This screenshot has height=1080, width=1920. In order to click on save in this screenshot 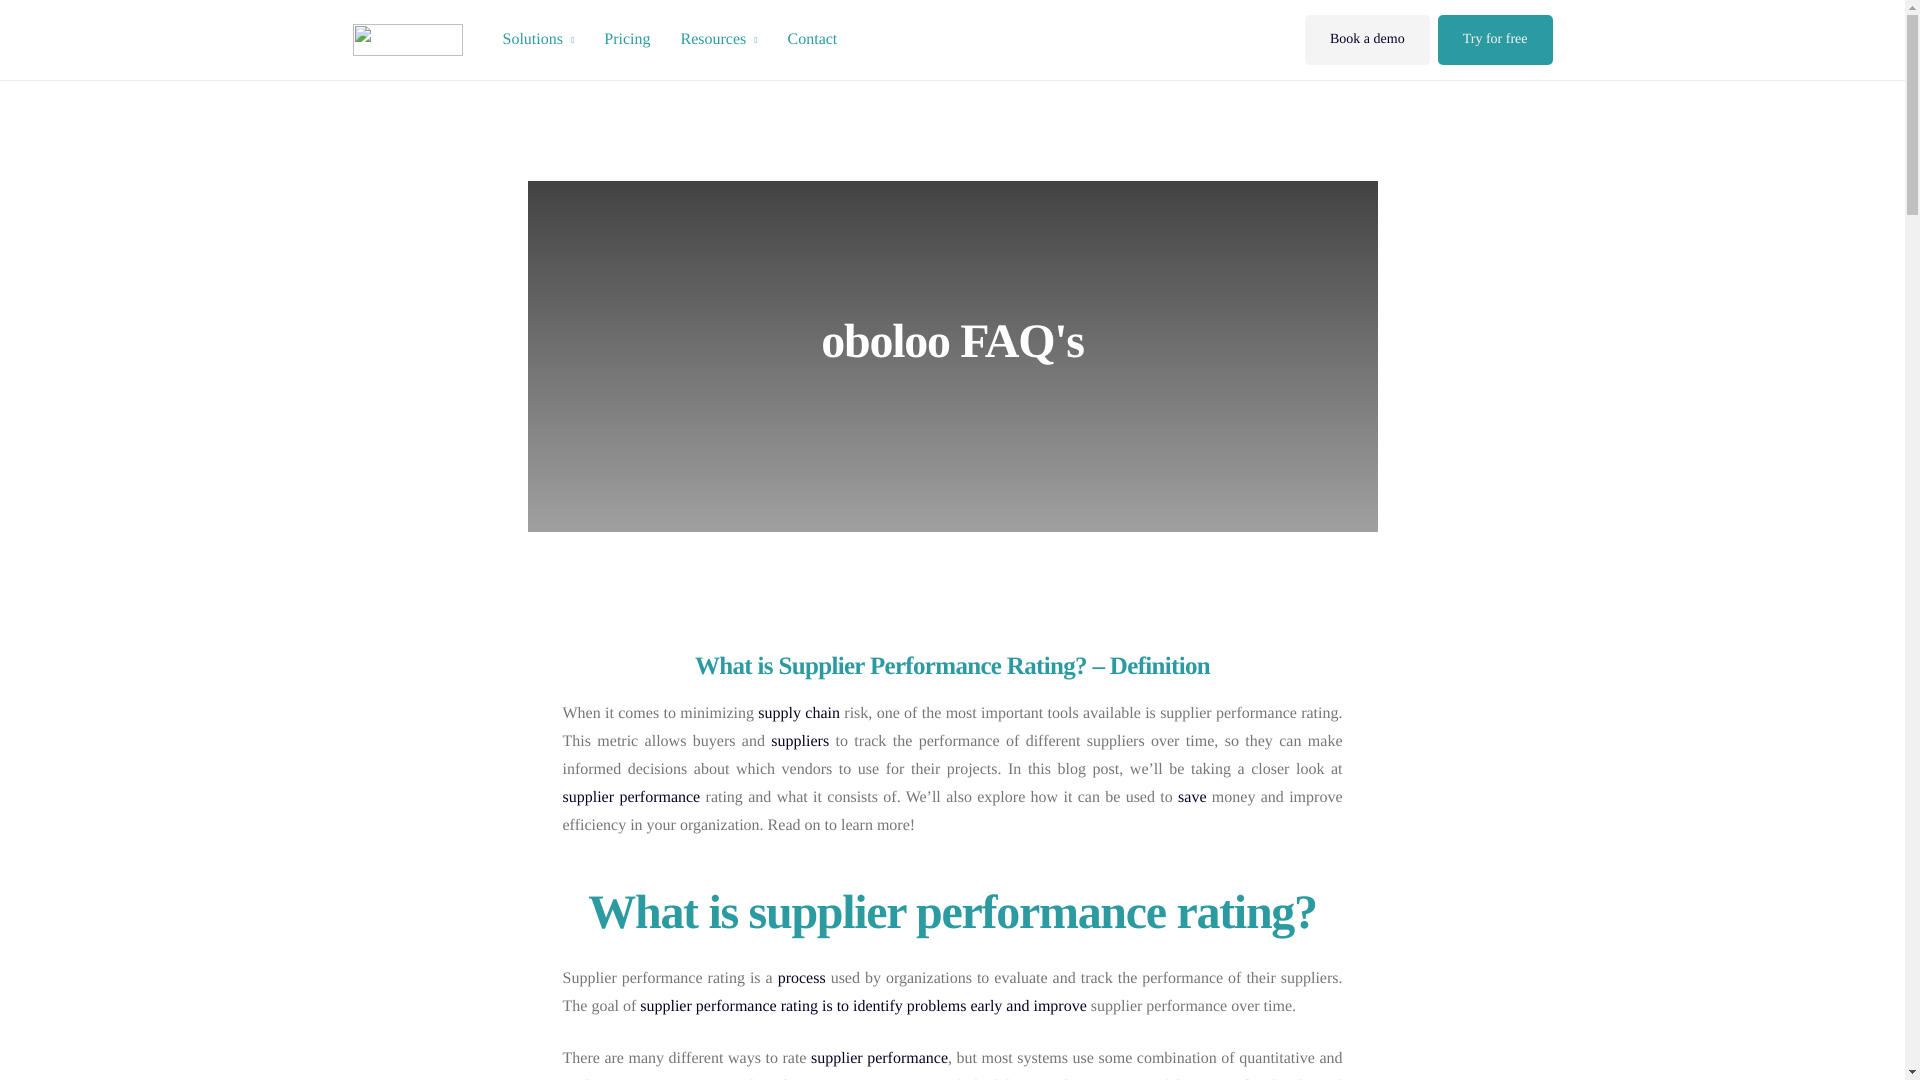, I will do `click(1192, 796)`.